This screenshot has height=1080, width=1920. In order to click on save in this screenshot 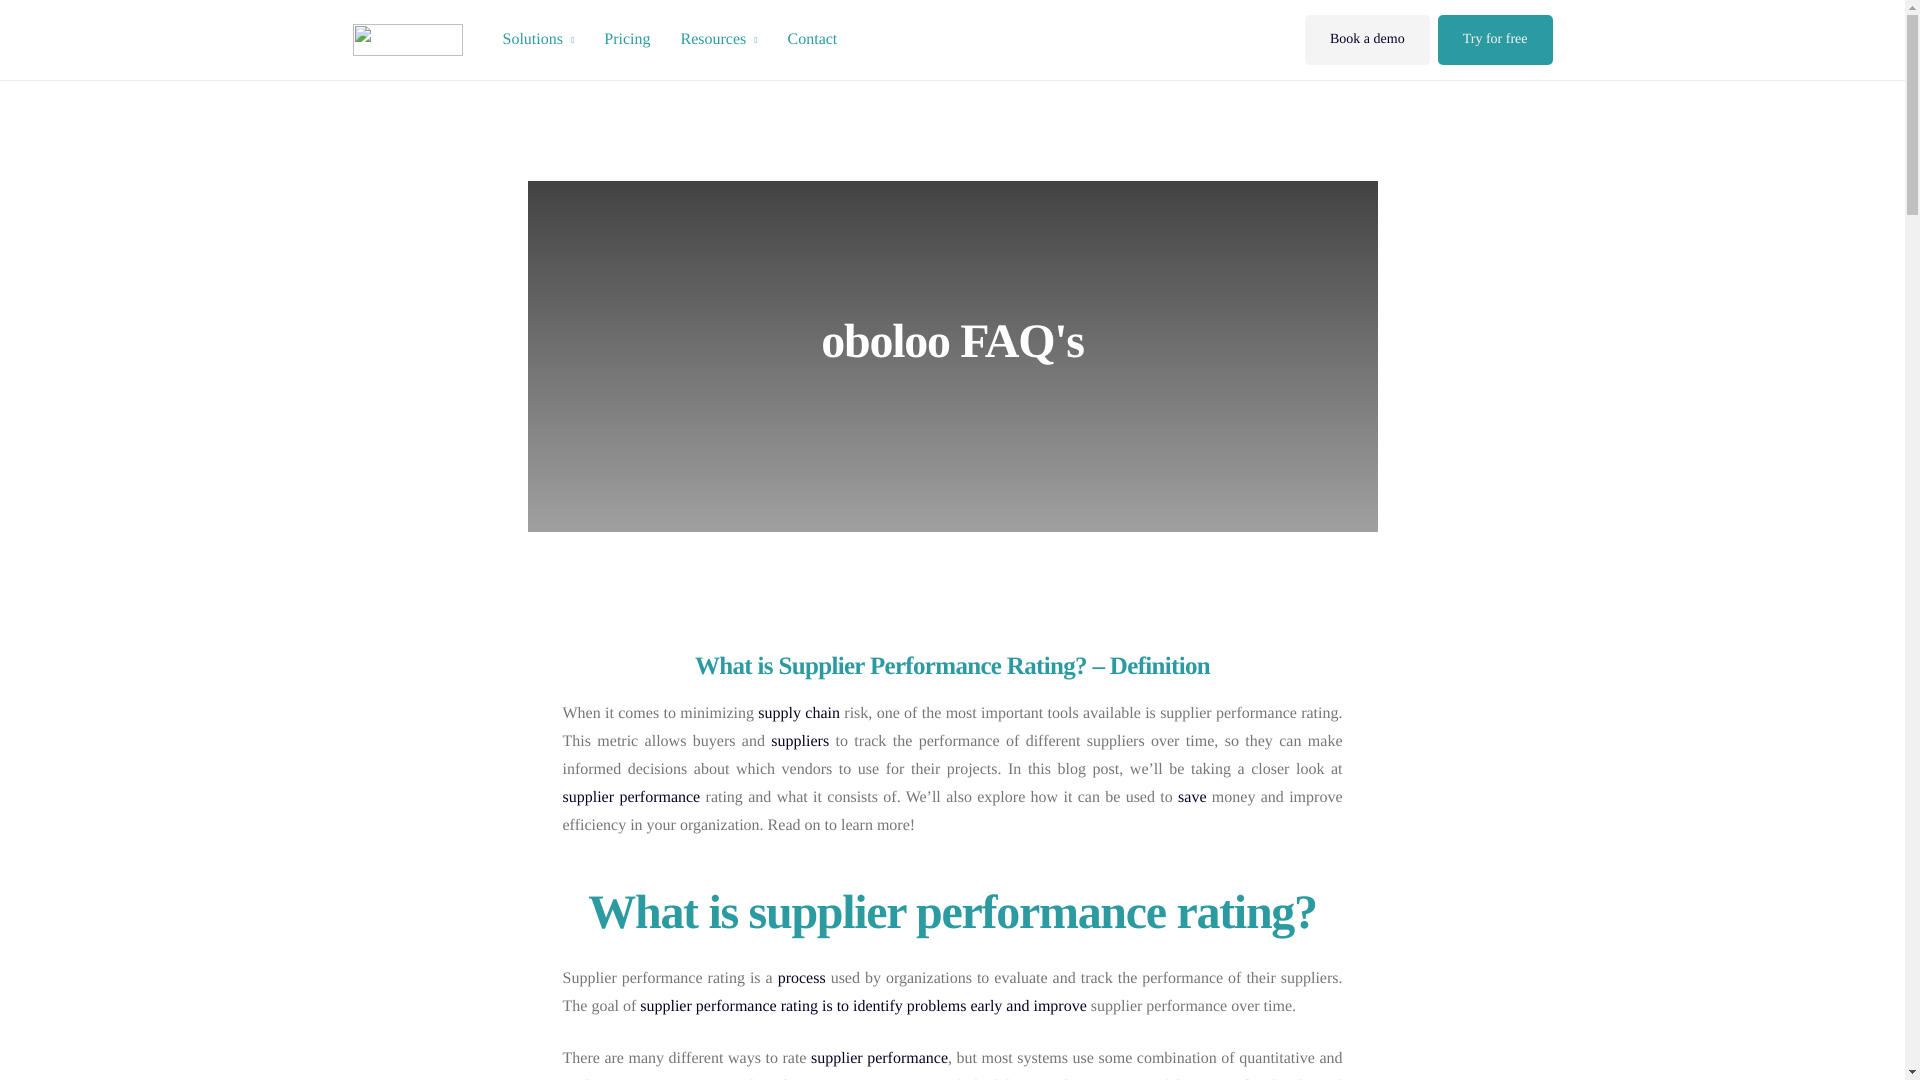, I will do `click(1192, 796)`.